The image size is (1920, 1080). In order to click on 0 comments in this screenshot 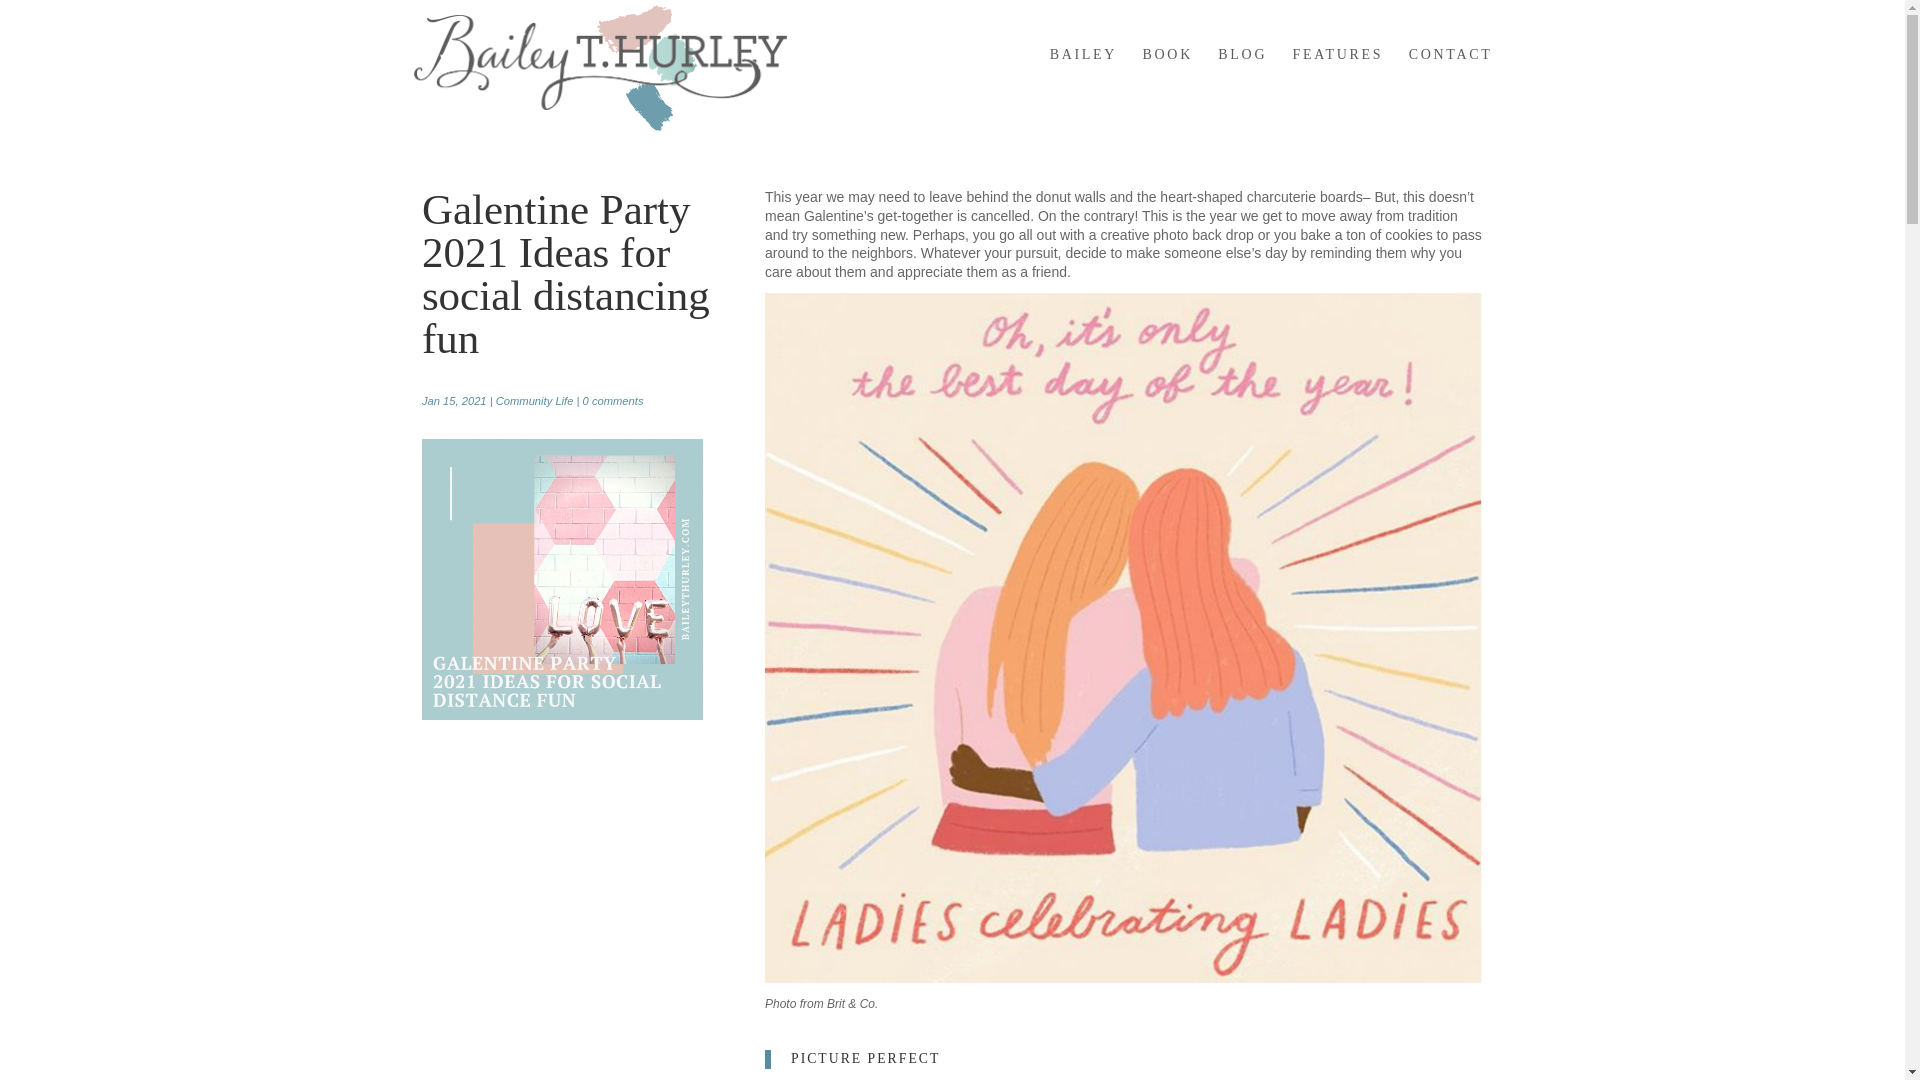, I will do `click(613, 401)`.